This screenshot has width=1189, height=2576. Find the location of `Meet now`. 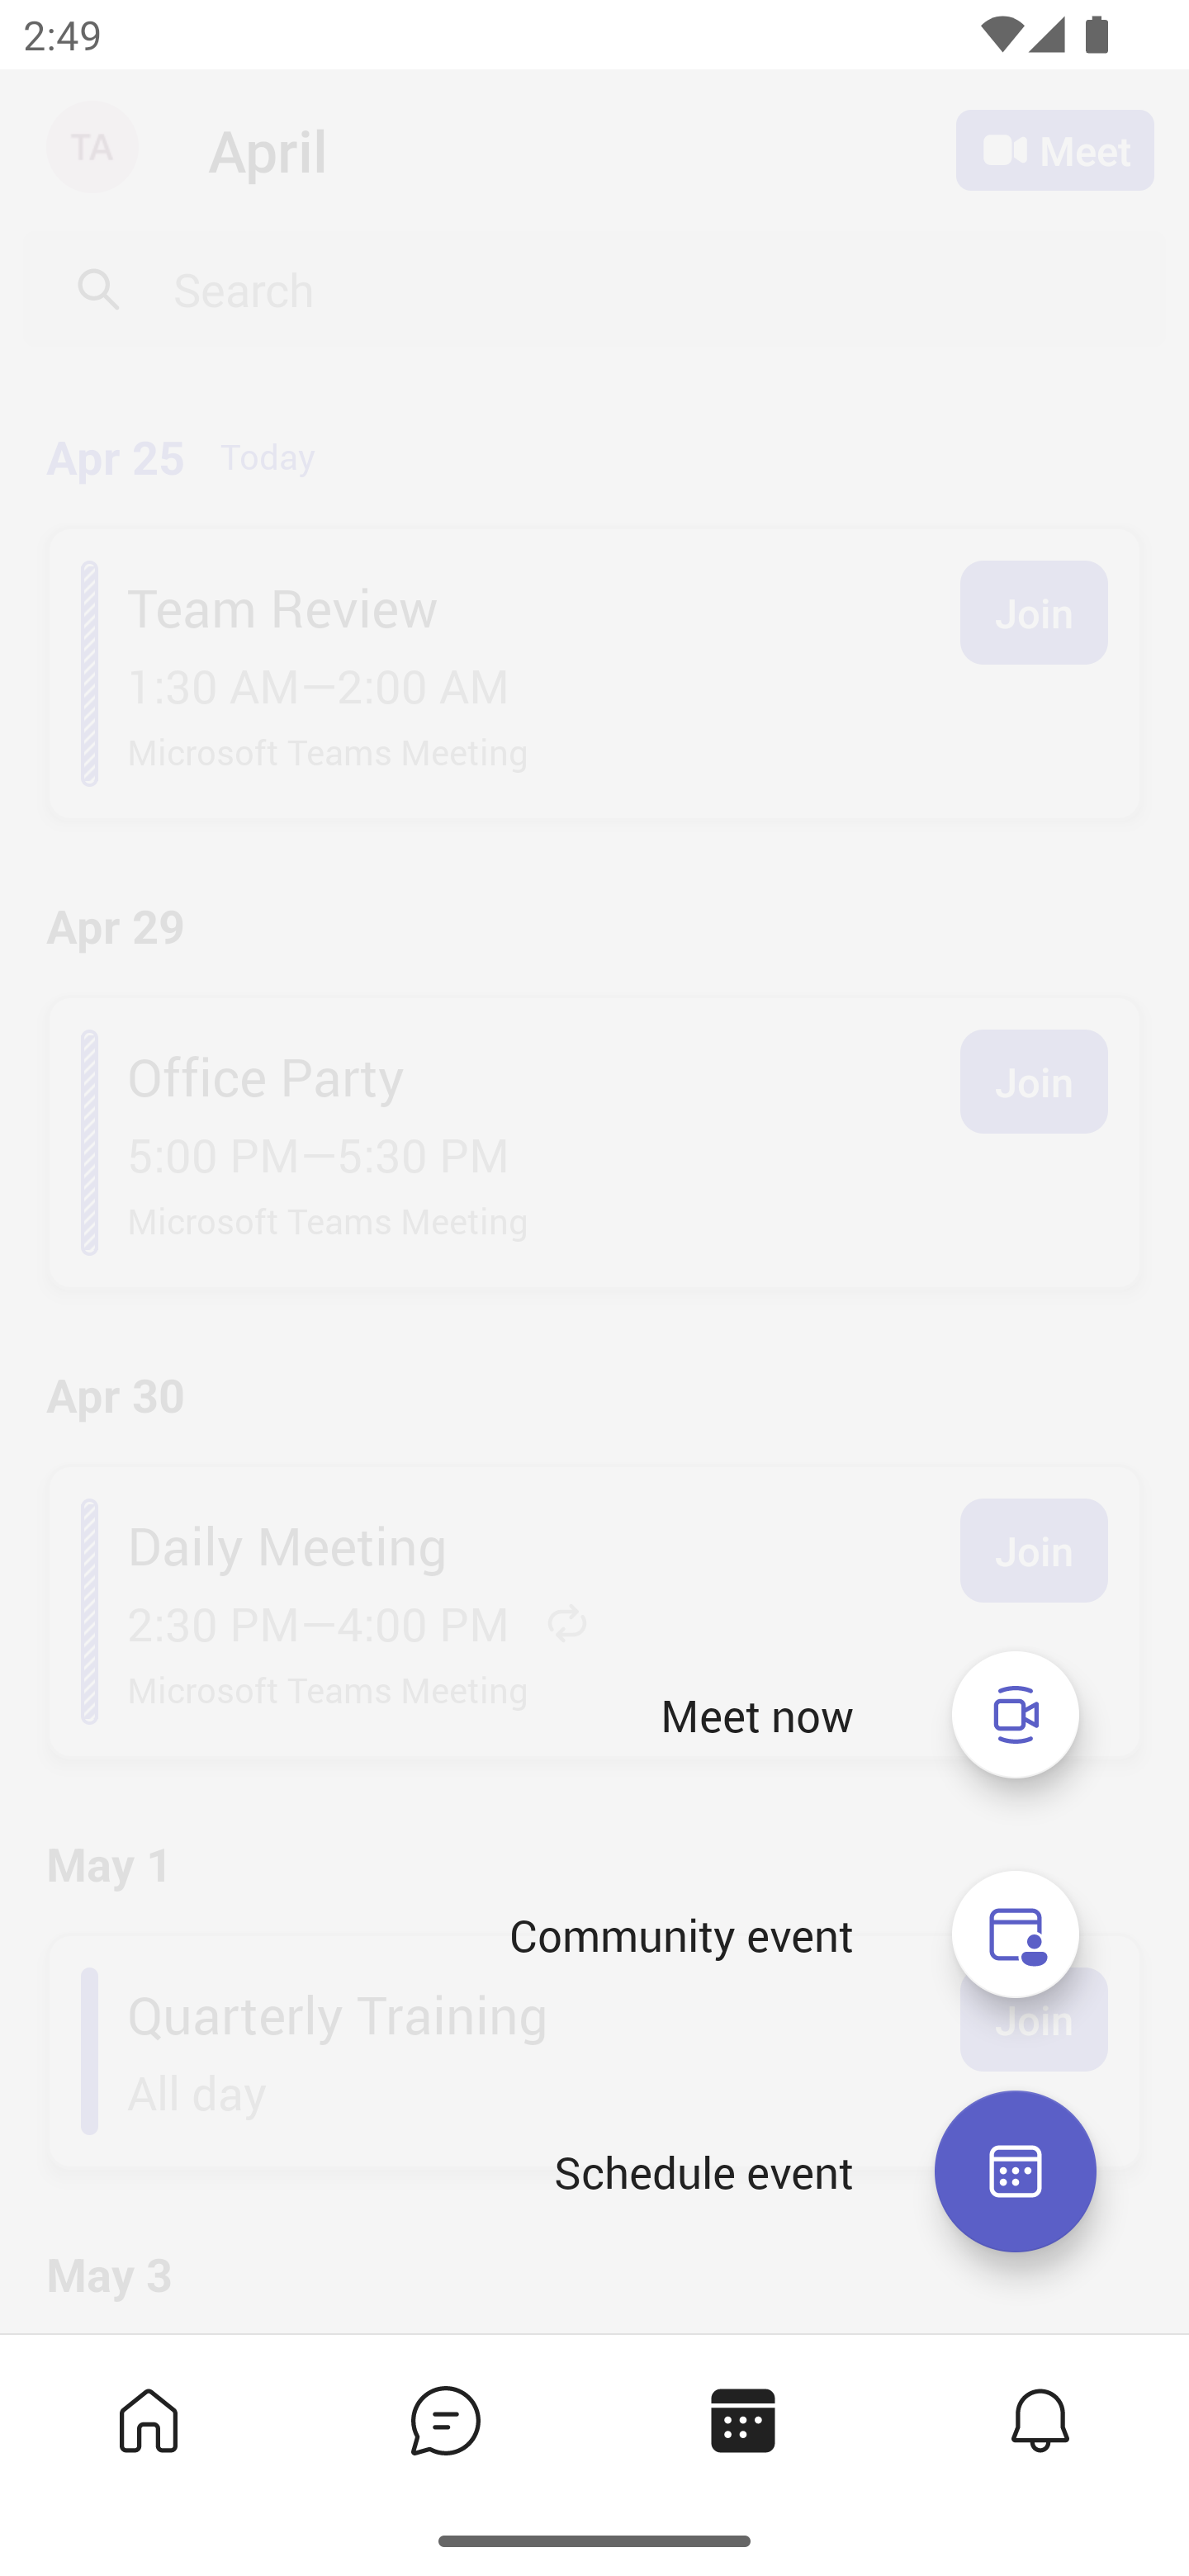

Meet now is located at coordinates (1016, 1714).